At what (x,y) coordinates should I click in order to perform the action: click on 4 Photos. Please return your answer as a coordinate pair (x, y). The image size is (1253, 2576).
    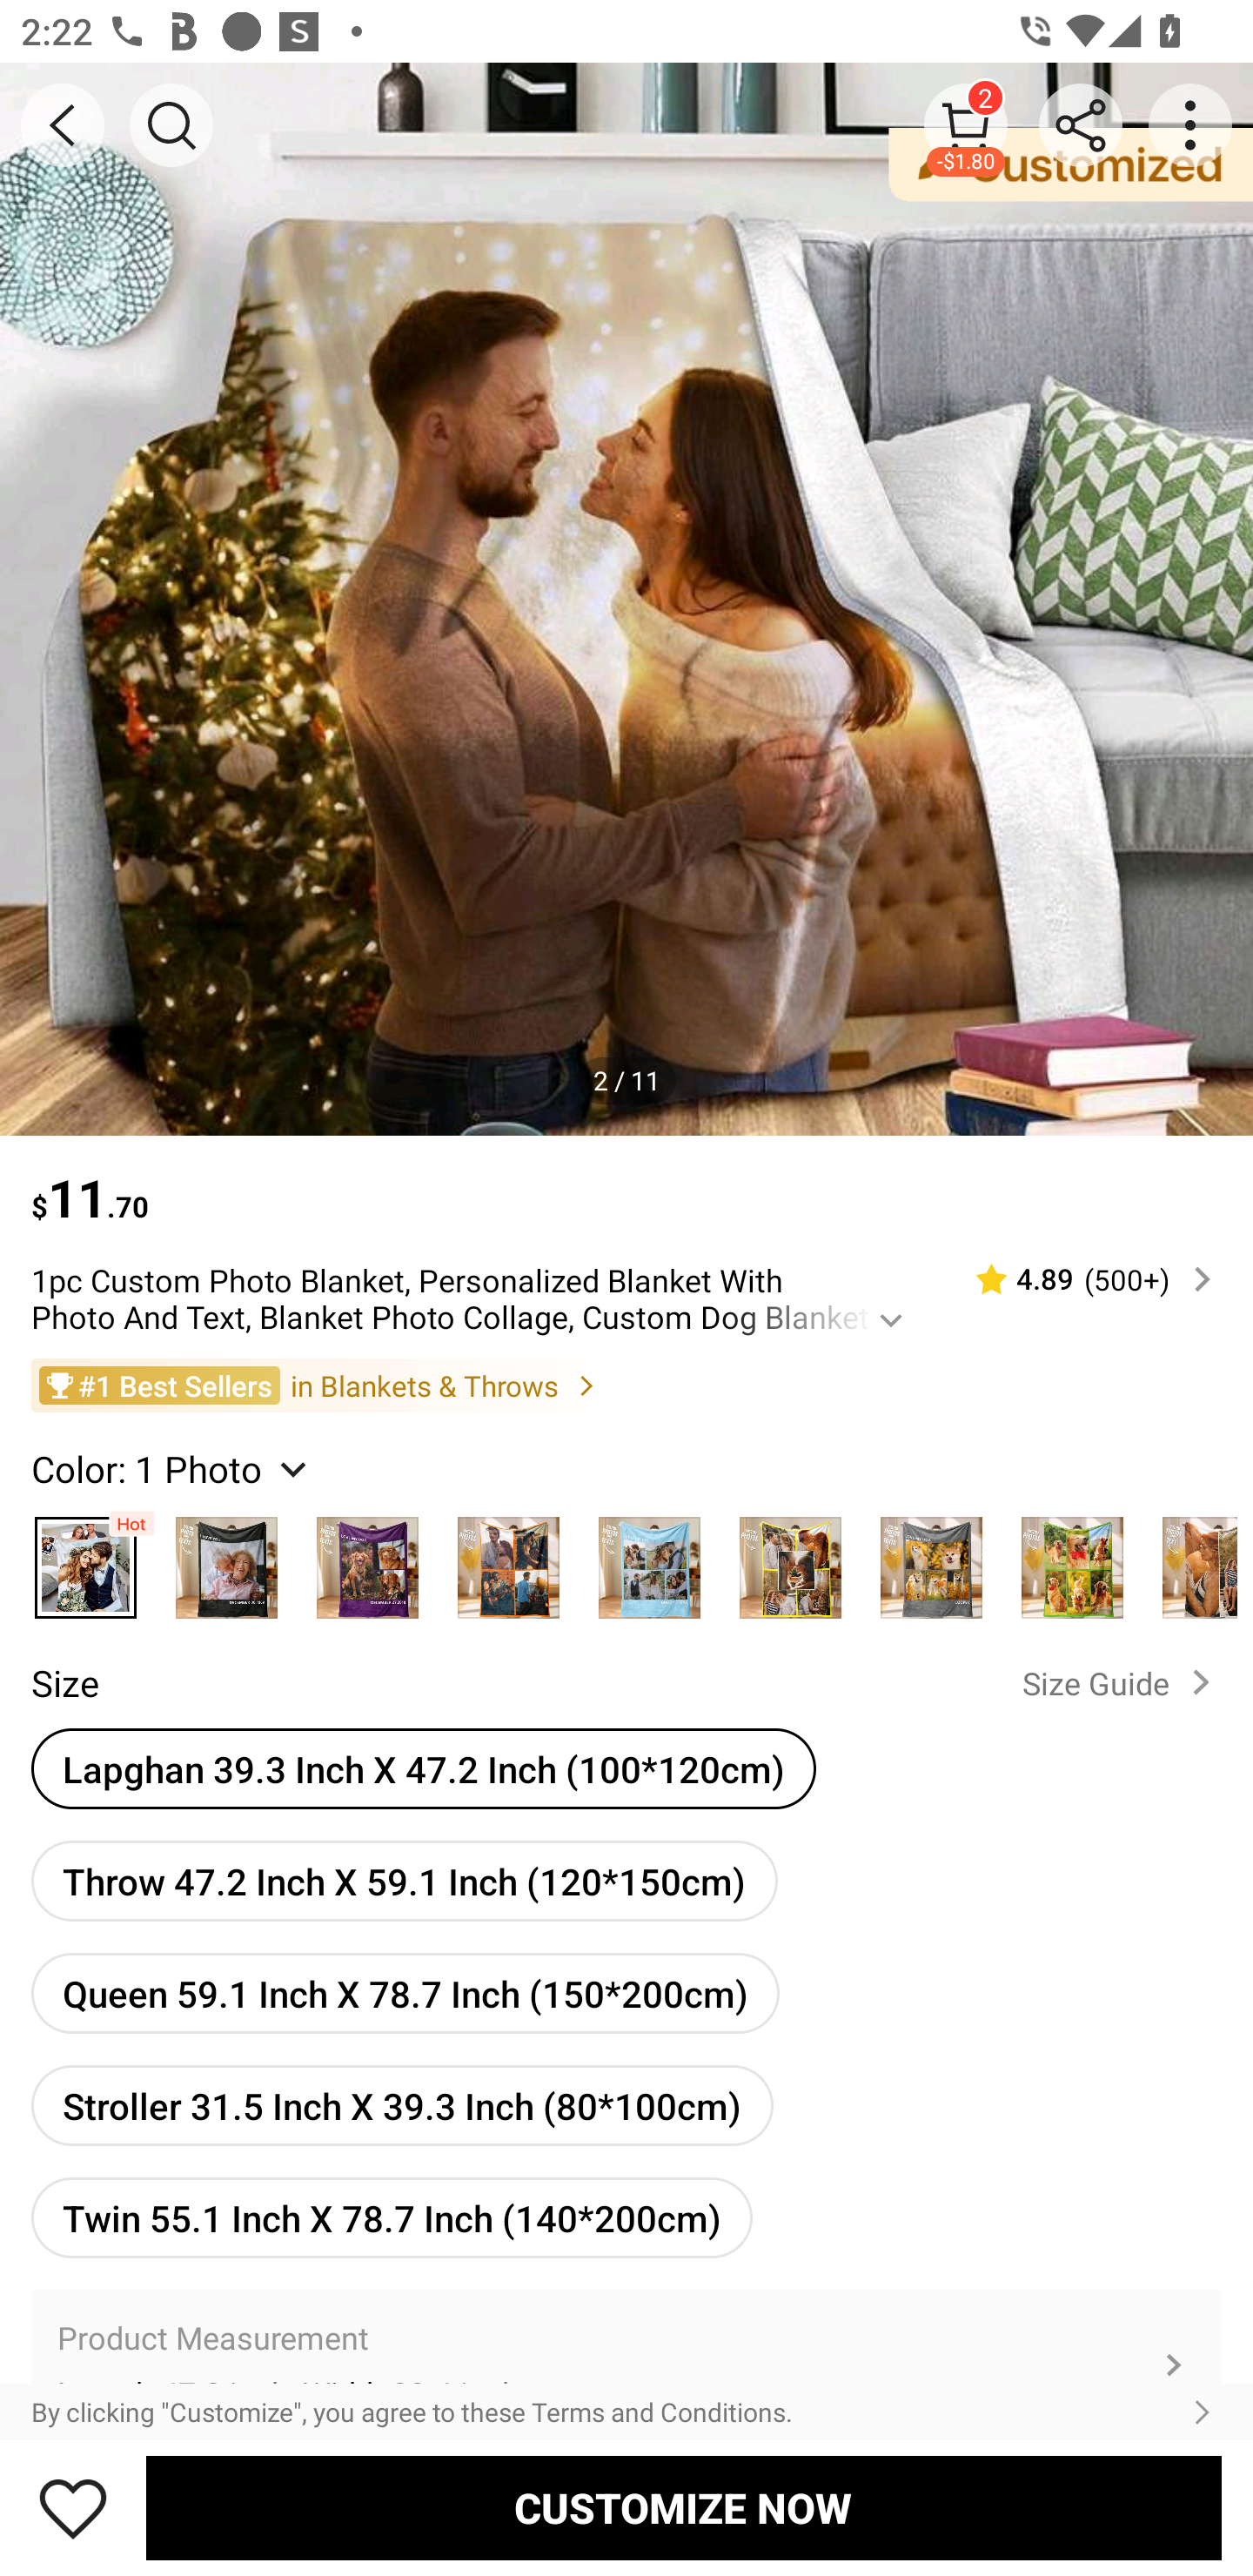
    Looking at the image, I should click on (508, 1560).